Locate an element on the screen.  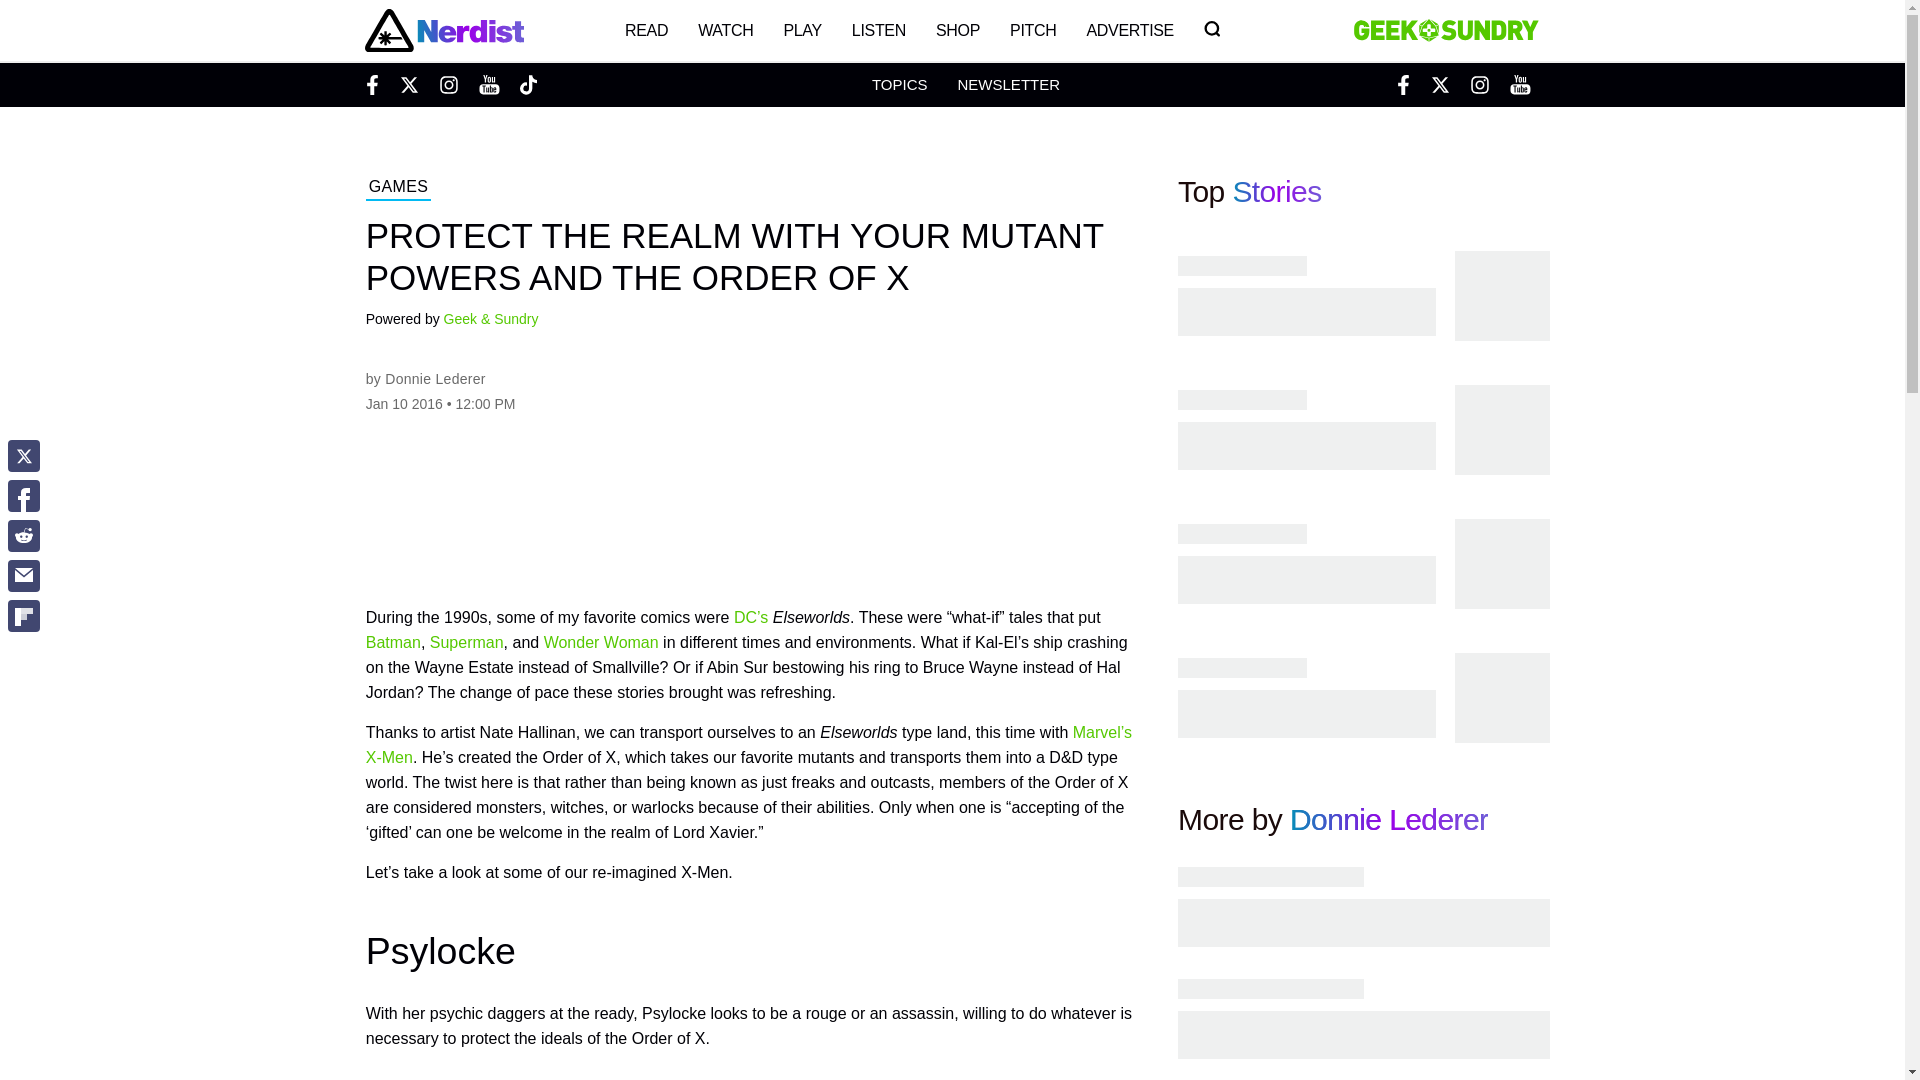
SHOP is located at coordinates (958, 30).